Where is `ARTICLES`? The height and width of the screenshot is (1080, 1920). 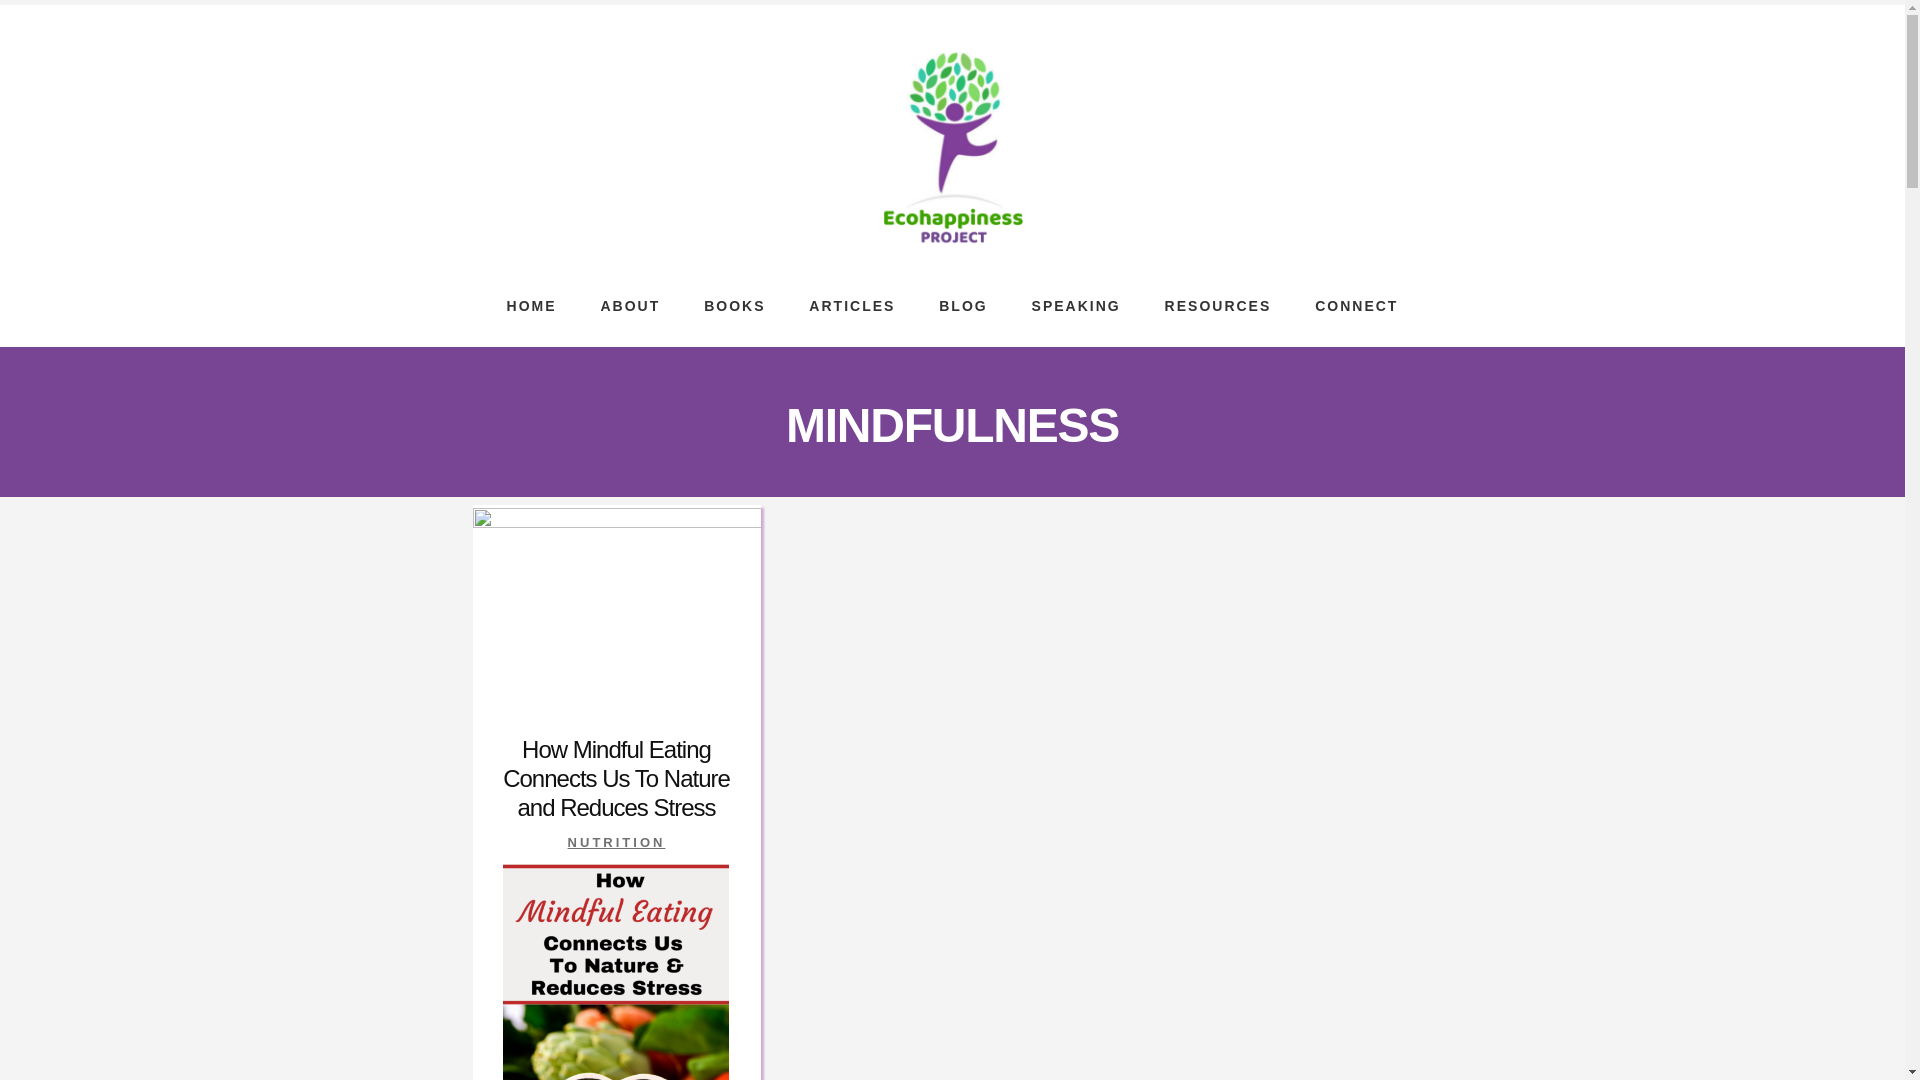
ARTICLES is located at coordinates (852, 300).